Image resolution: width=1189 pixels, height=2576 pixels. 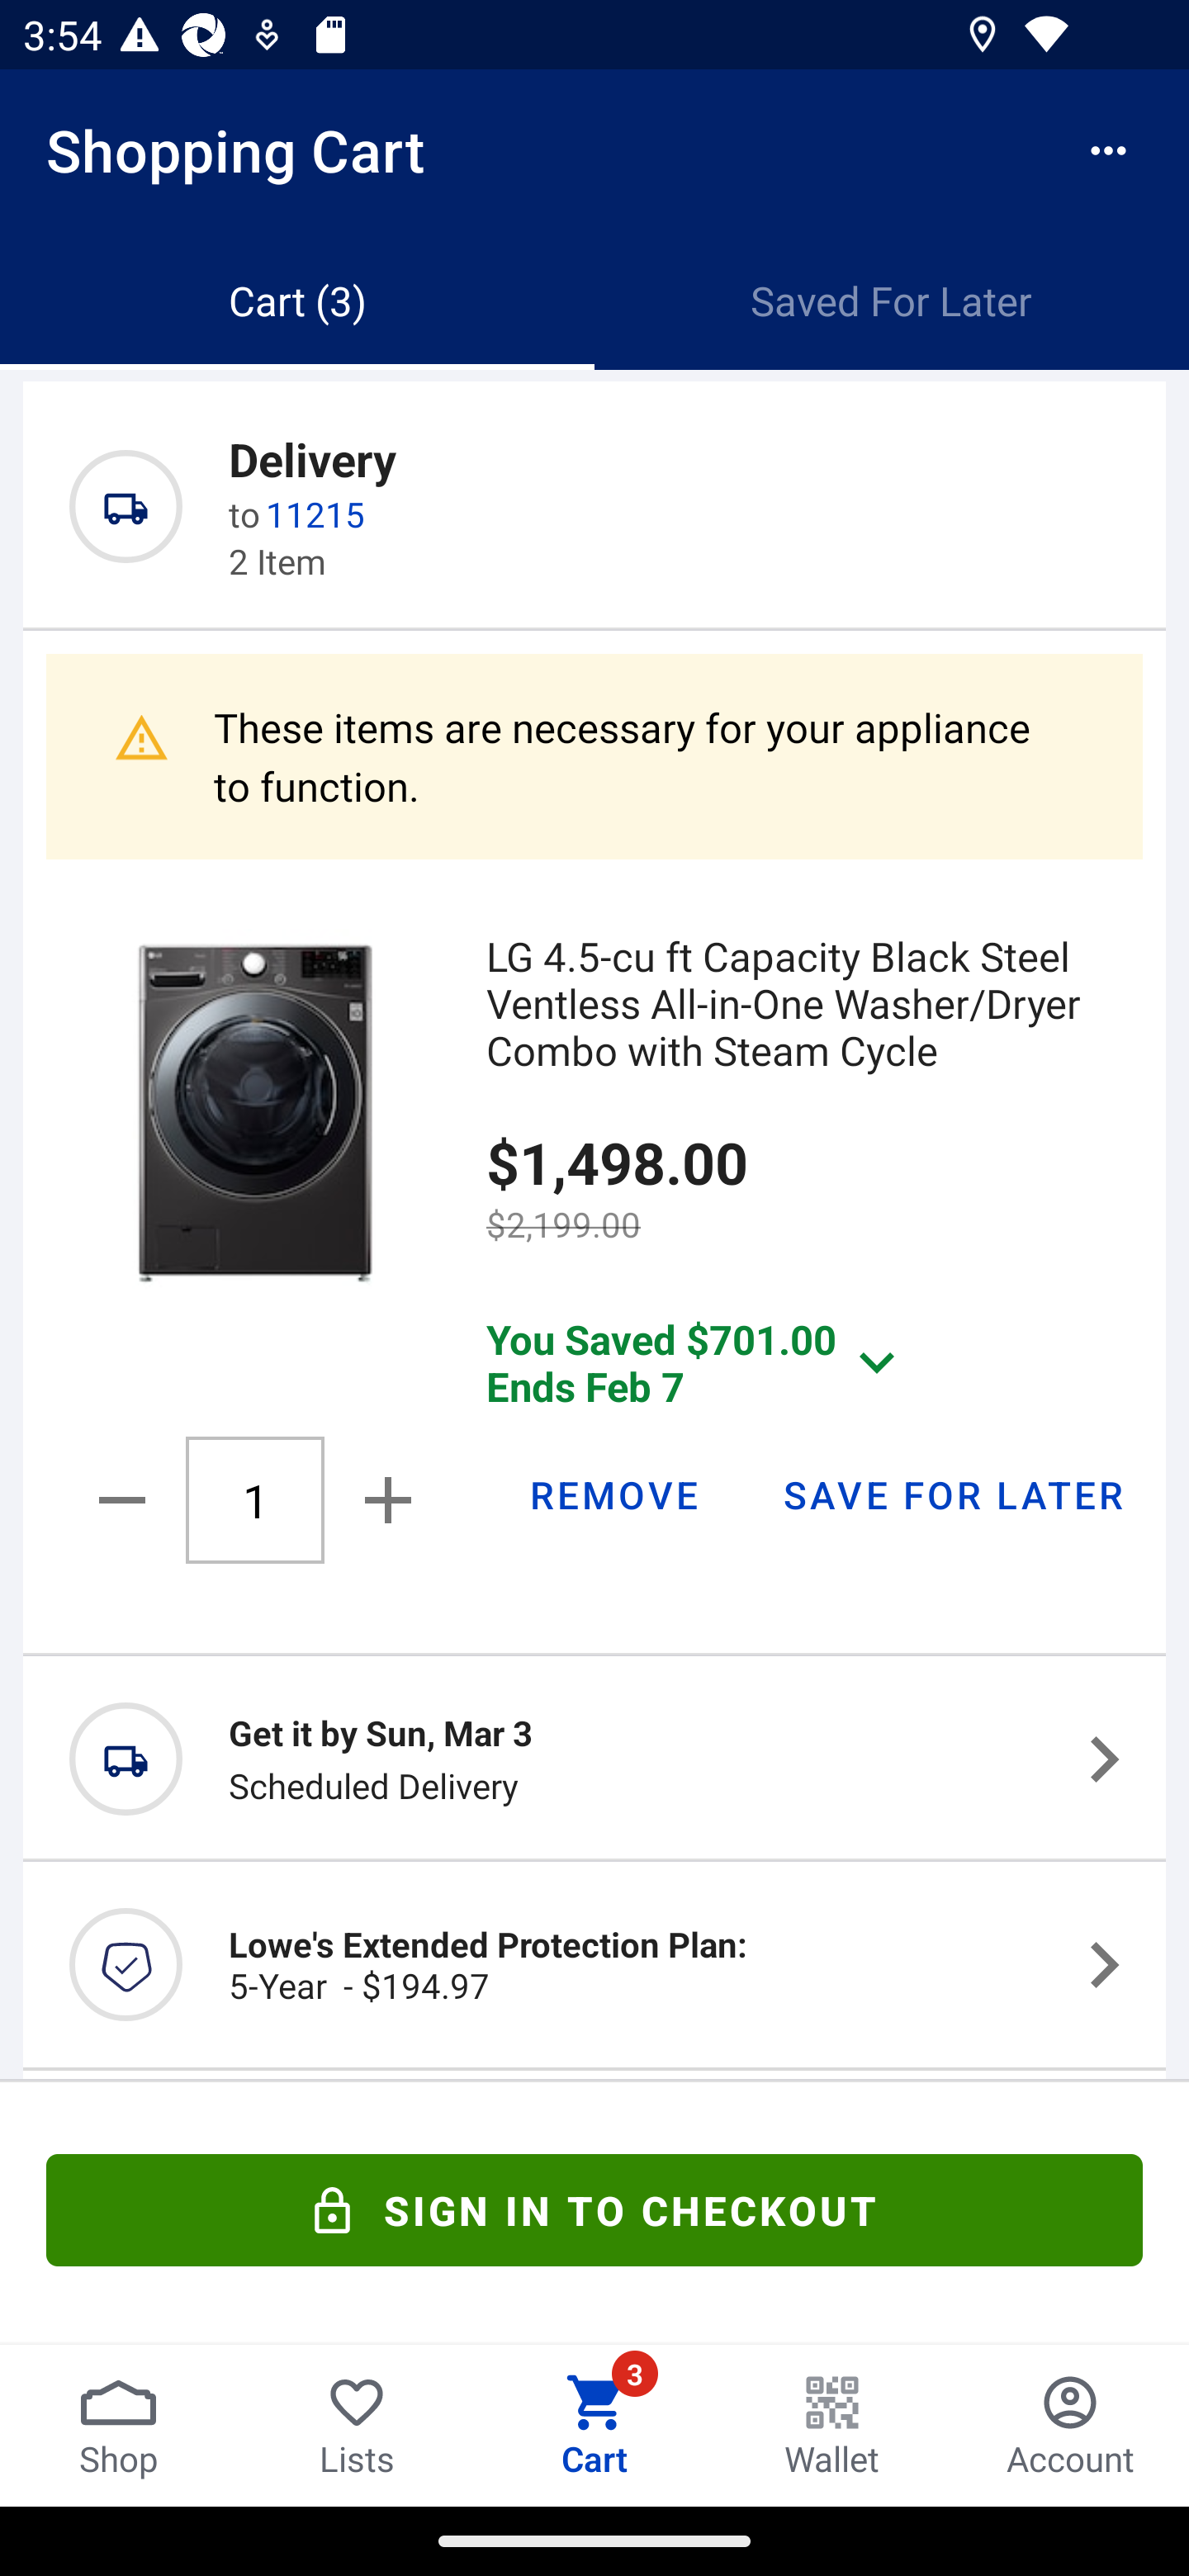 I want to click on Saved For Later, so click(x=892, y=301).